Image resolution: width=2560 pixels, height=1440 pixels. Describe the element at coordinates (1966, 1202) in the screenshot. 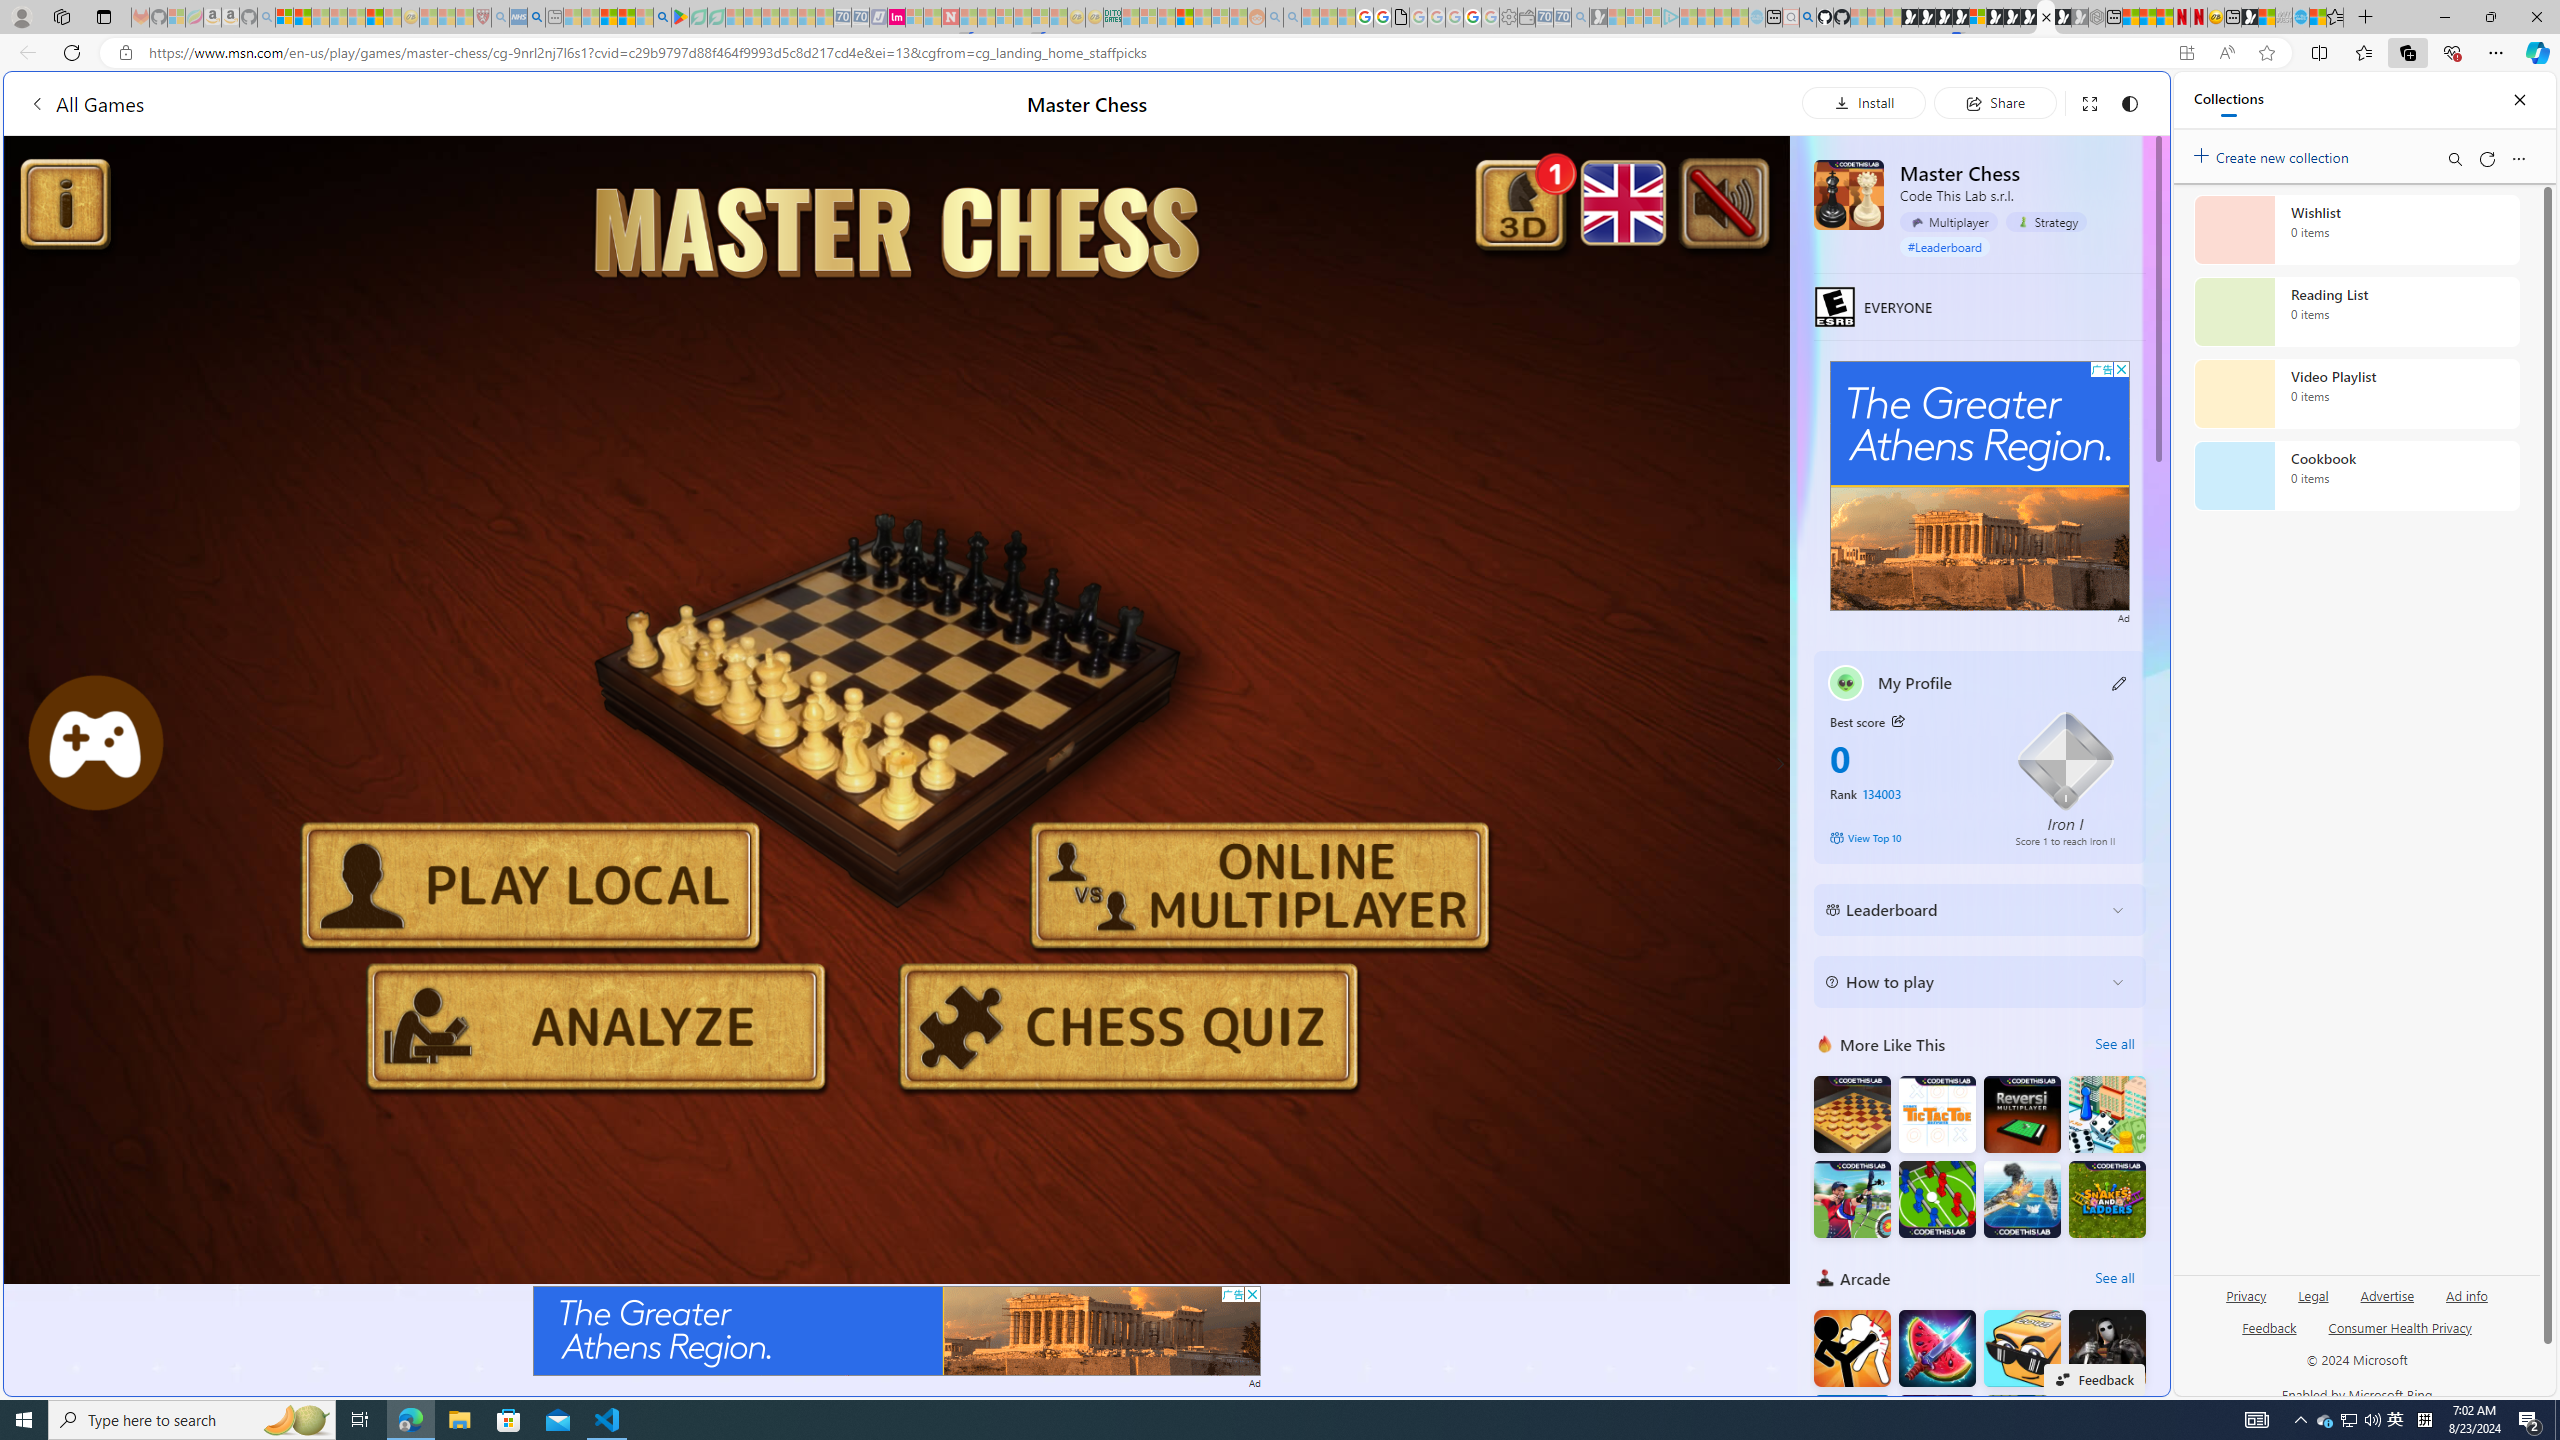

I see `google_privacy_policy_zh-CN.pdf` at that location.